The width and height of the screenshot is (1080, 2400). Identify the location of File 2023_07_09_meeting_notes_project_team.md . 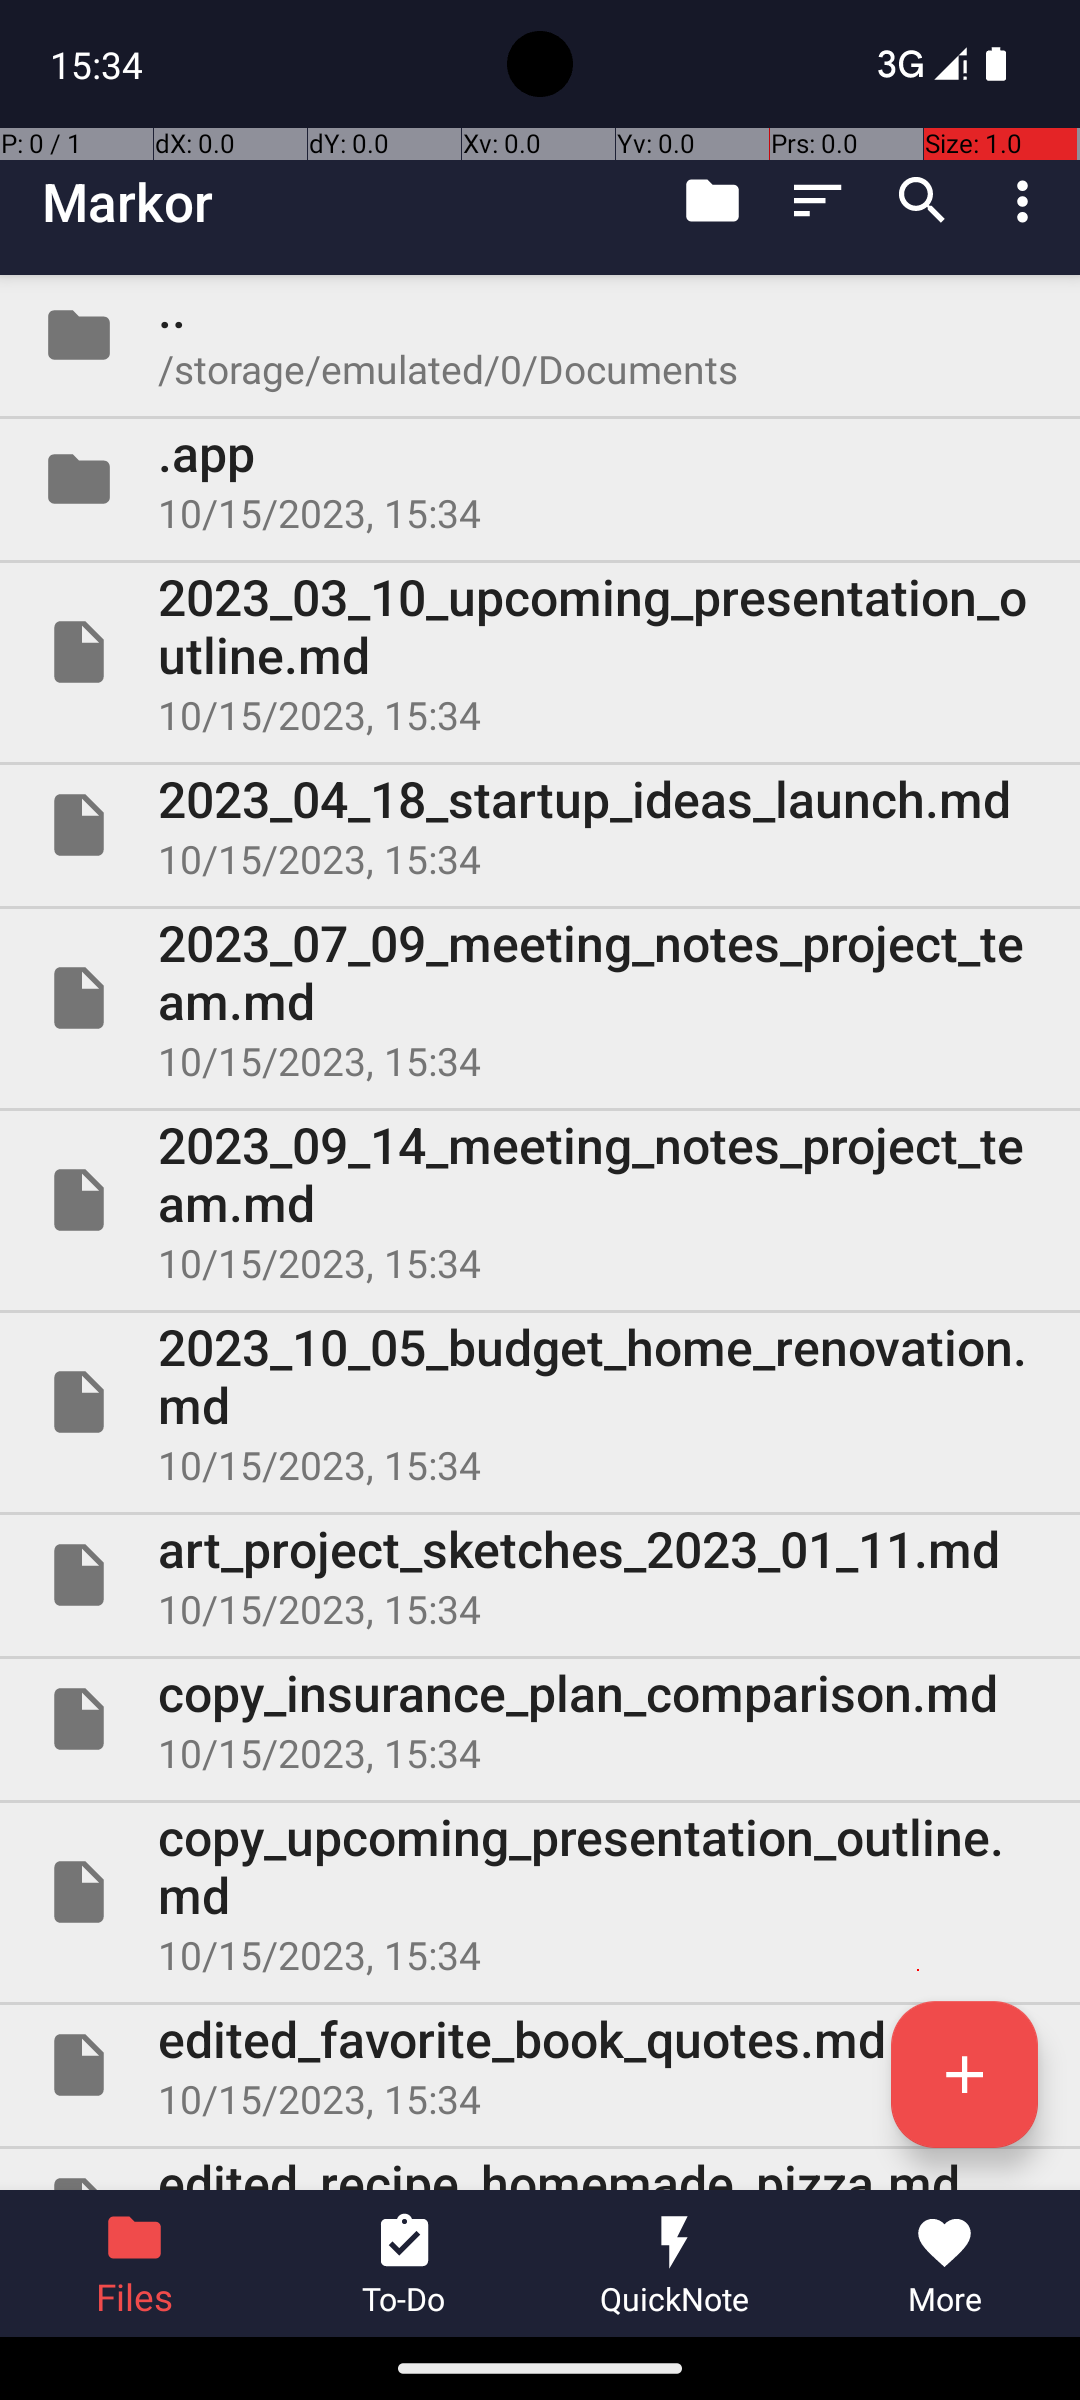
(540, 998).